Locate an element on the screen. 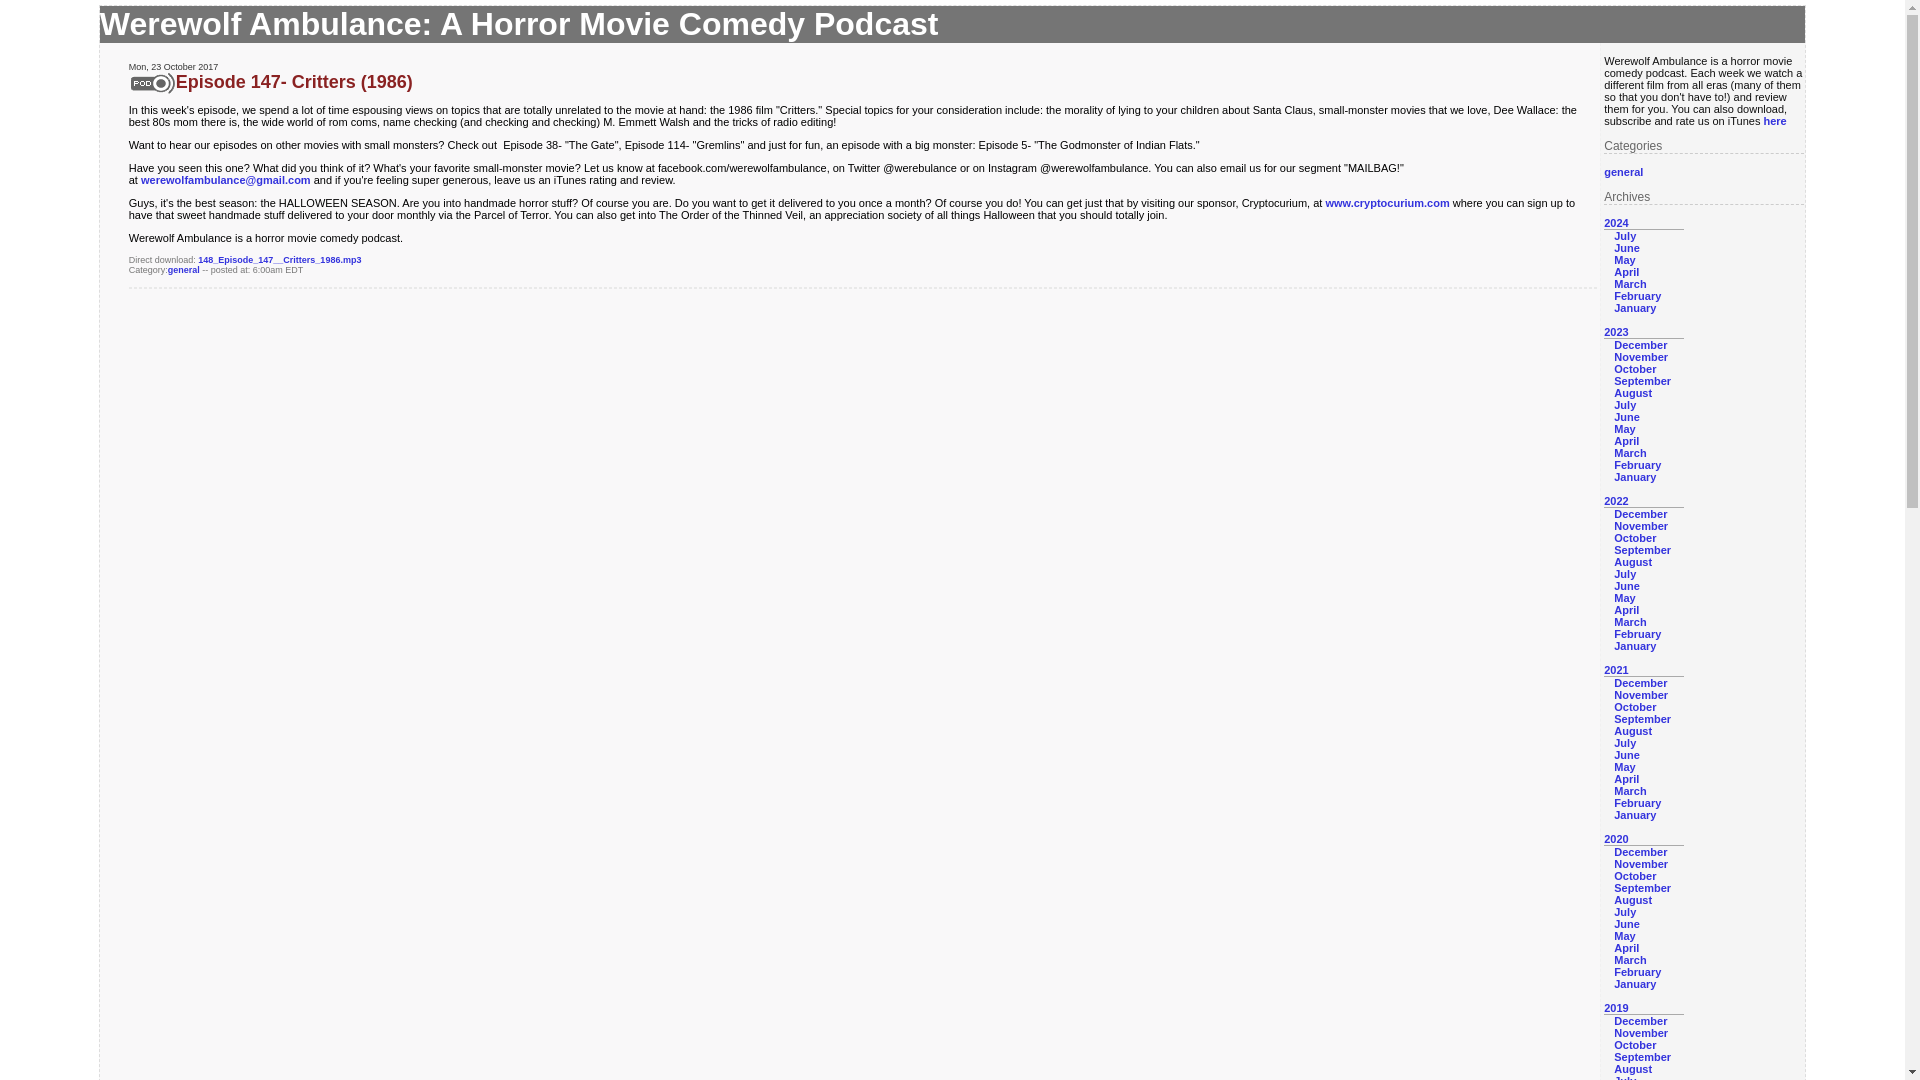 This screenshot has width=1920, height=1080. September is located at coordinates (1642, 550).